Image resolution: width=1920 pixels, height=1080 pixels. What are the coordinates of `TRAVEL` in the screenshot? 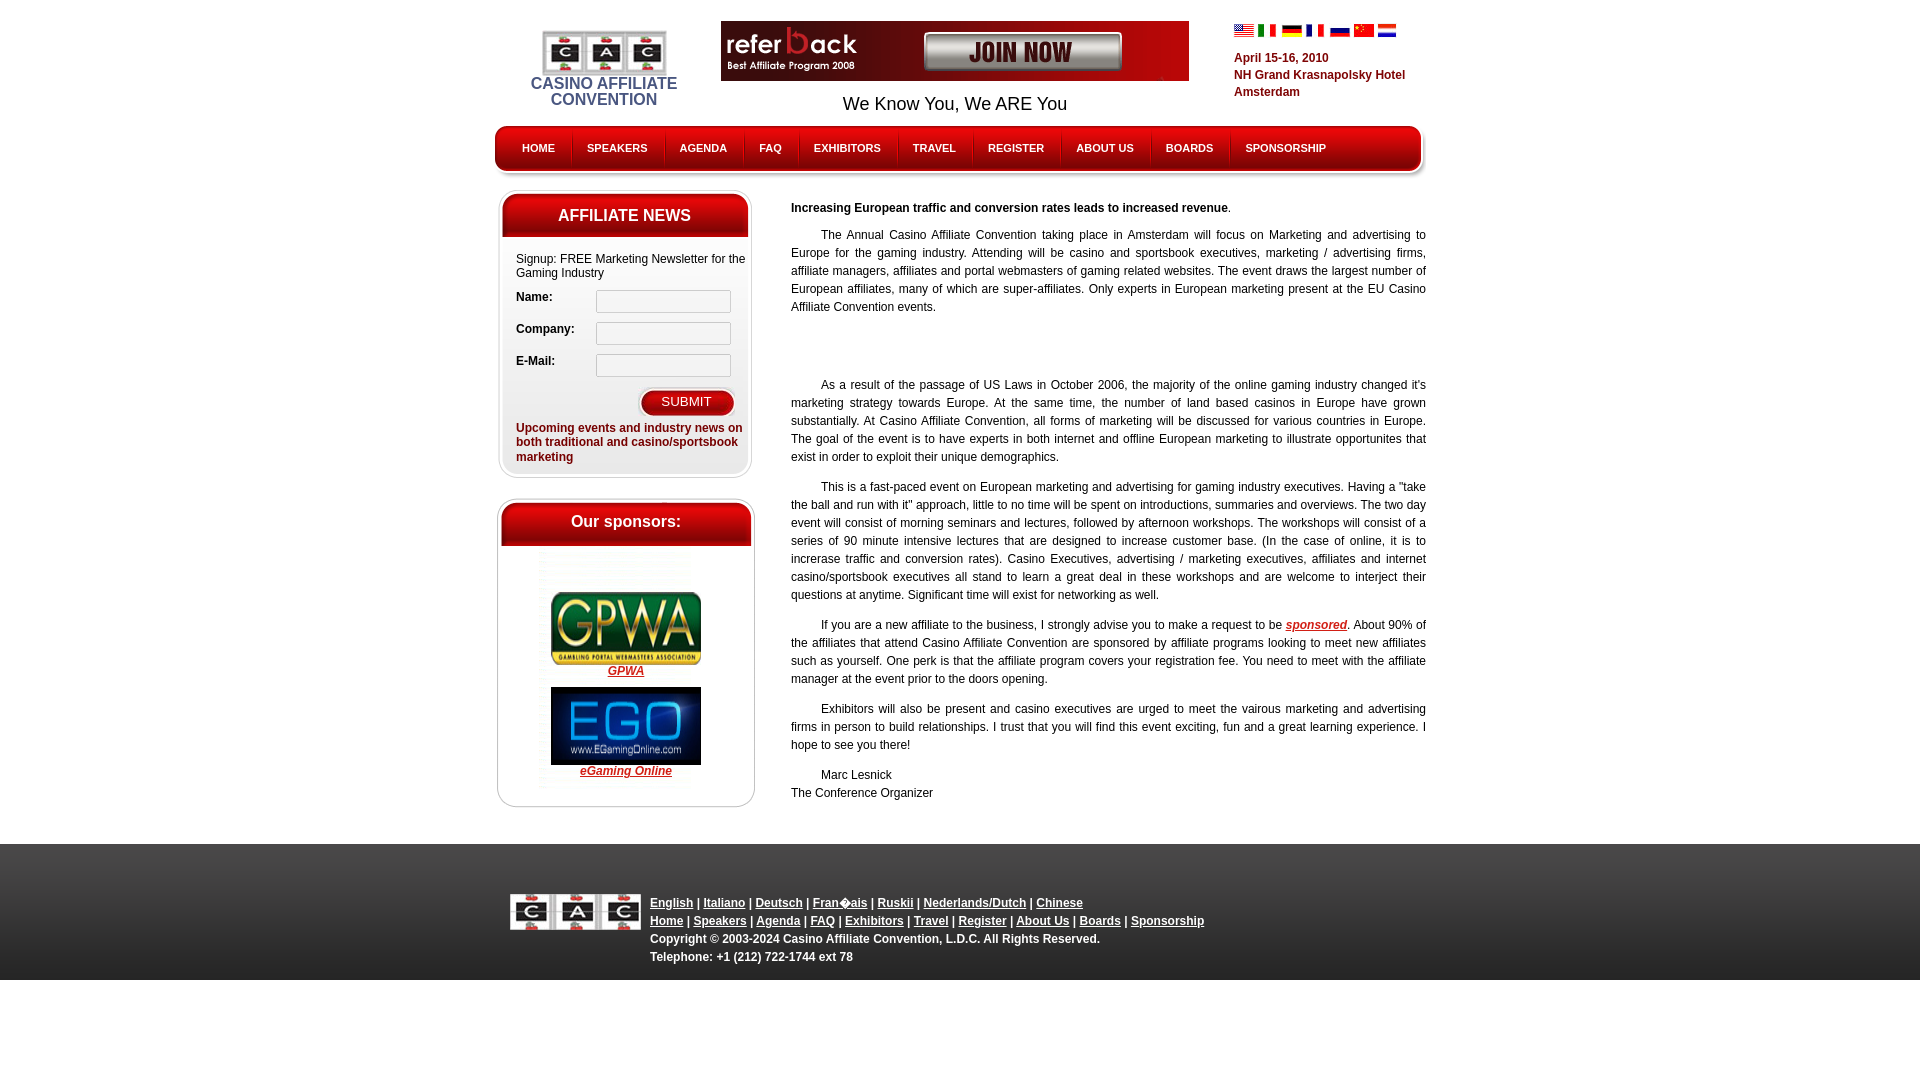 It's located at (934, 148).